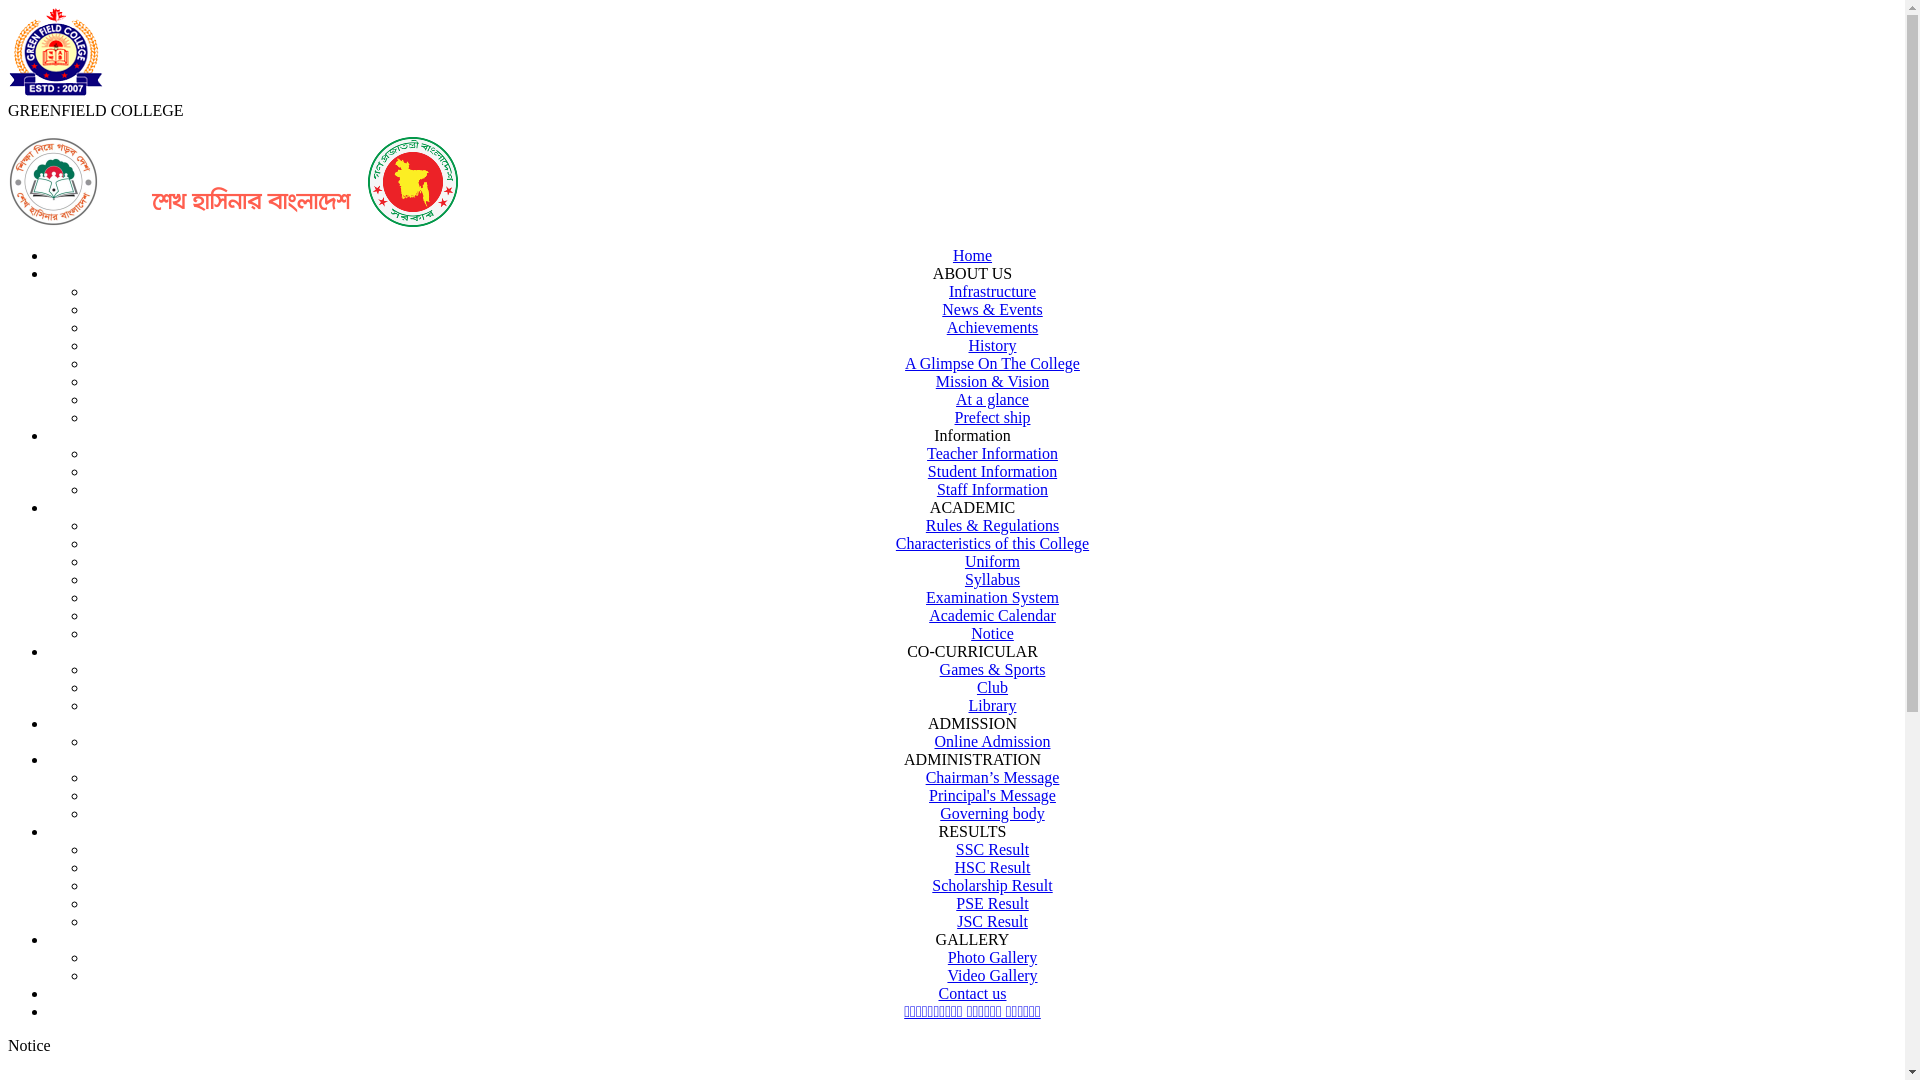 The height and width of the screenshot is (1080, 1920). I want to click on Photo Gallery, so click(992, 958).